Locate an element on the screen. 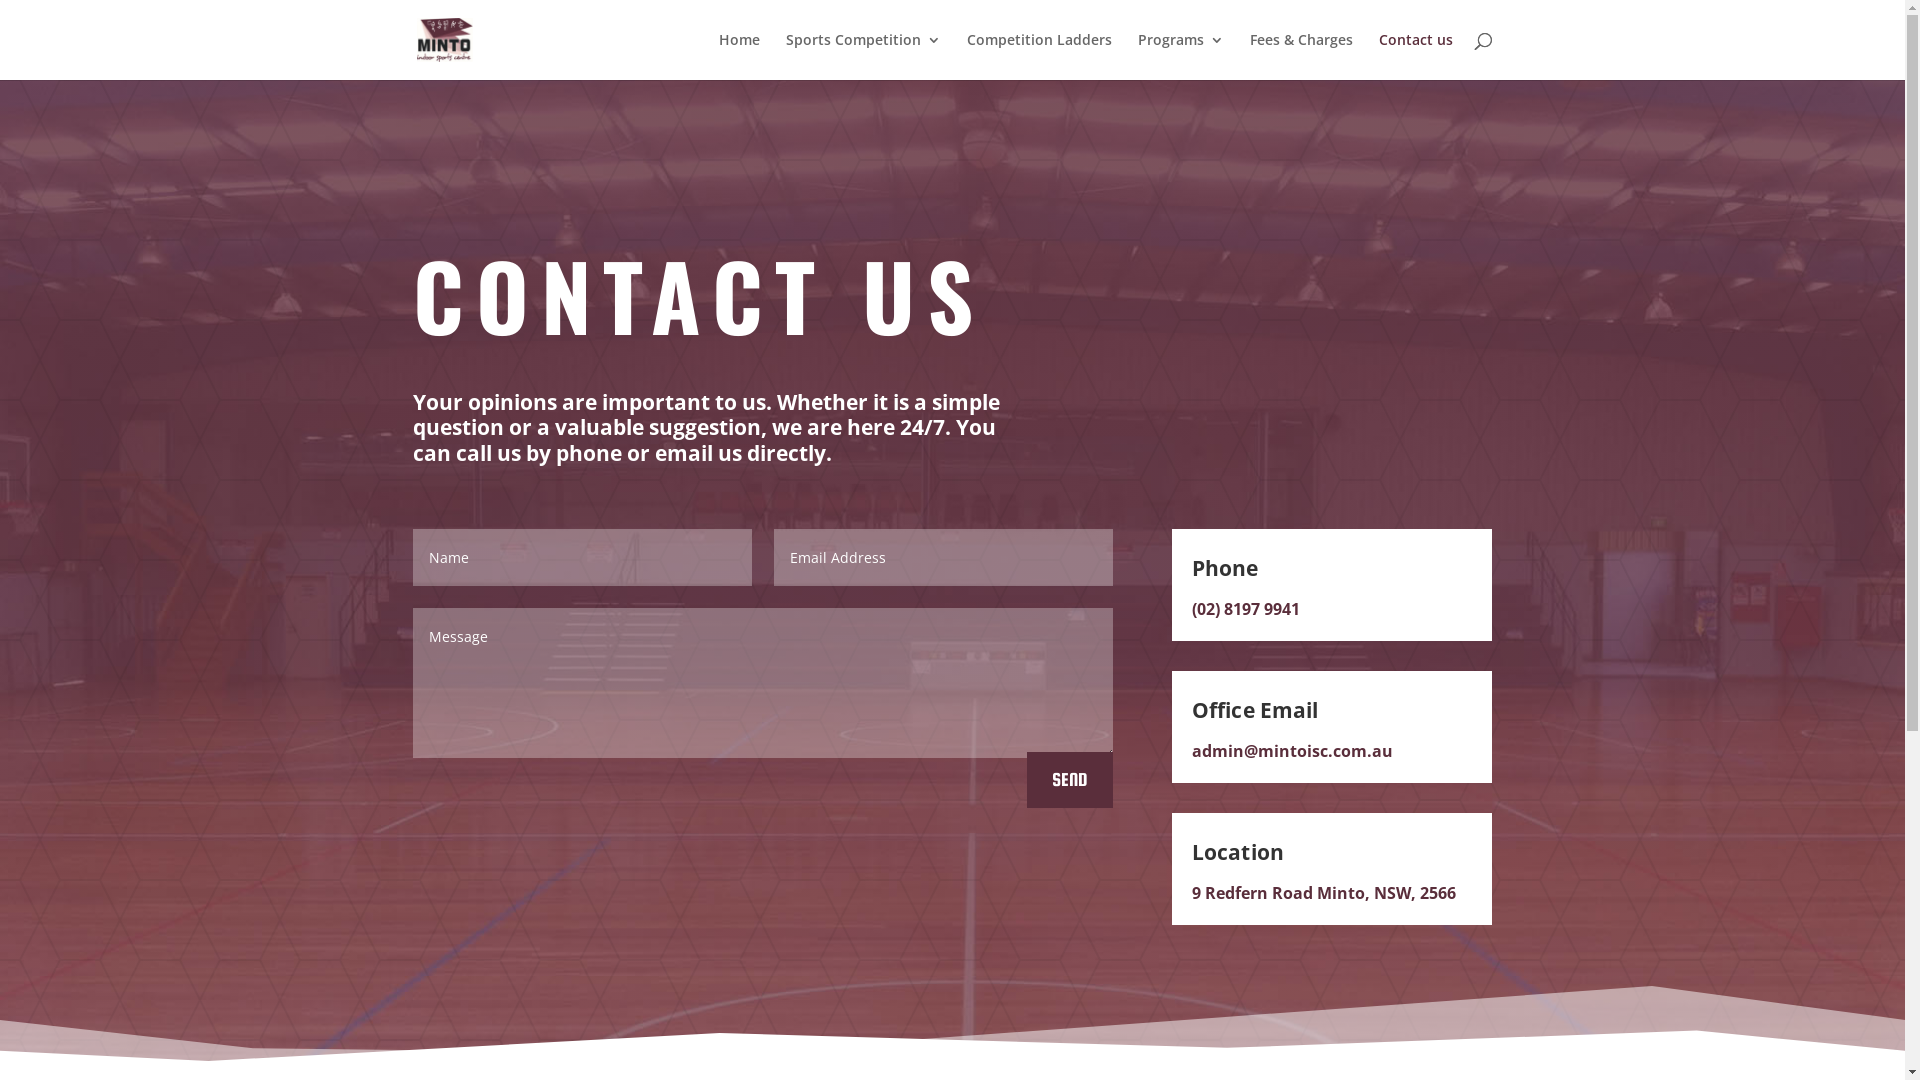 This screenshot has height=1080, width=1920. Home is located at coordinates (738, 56).